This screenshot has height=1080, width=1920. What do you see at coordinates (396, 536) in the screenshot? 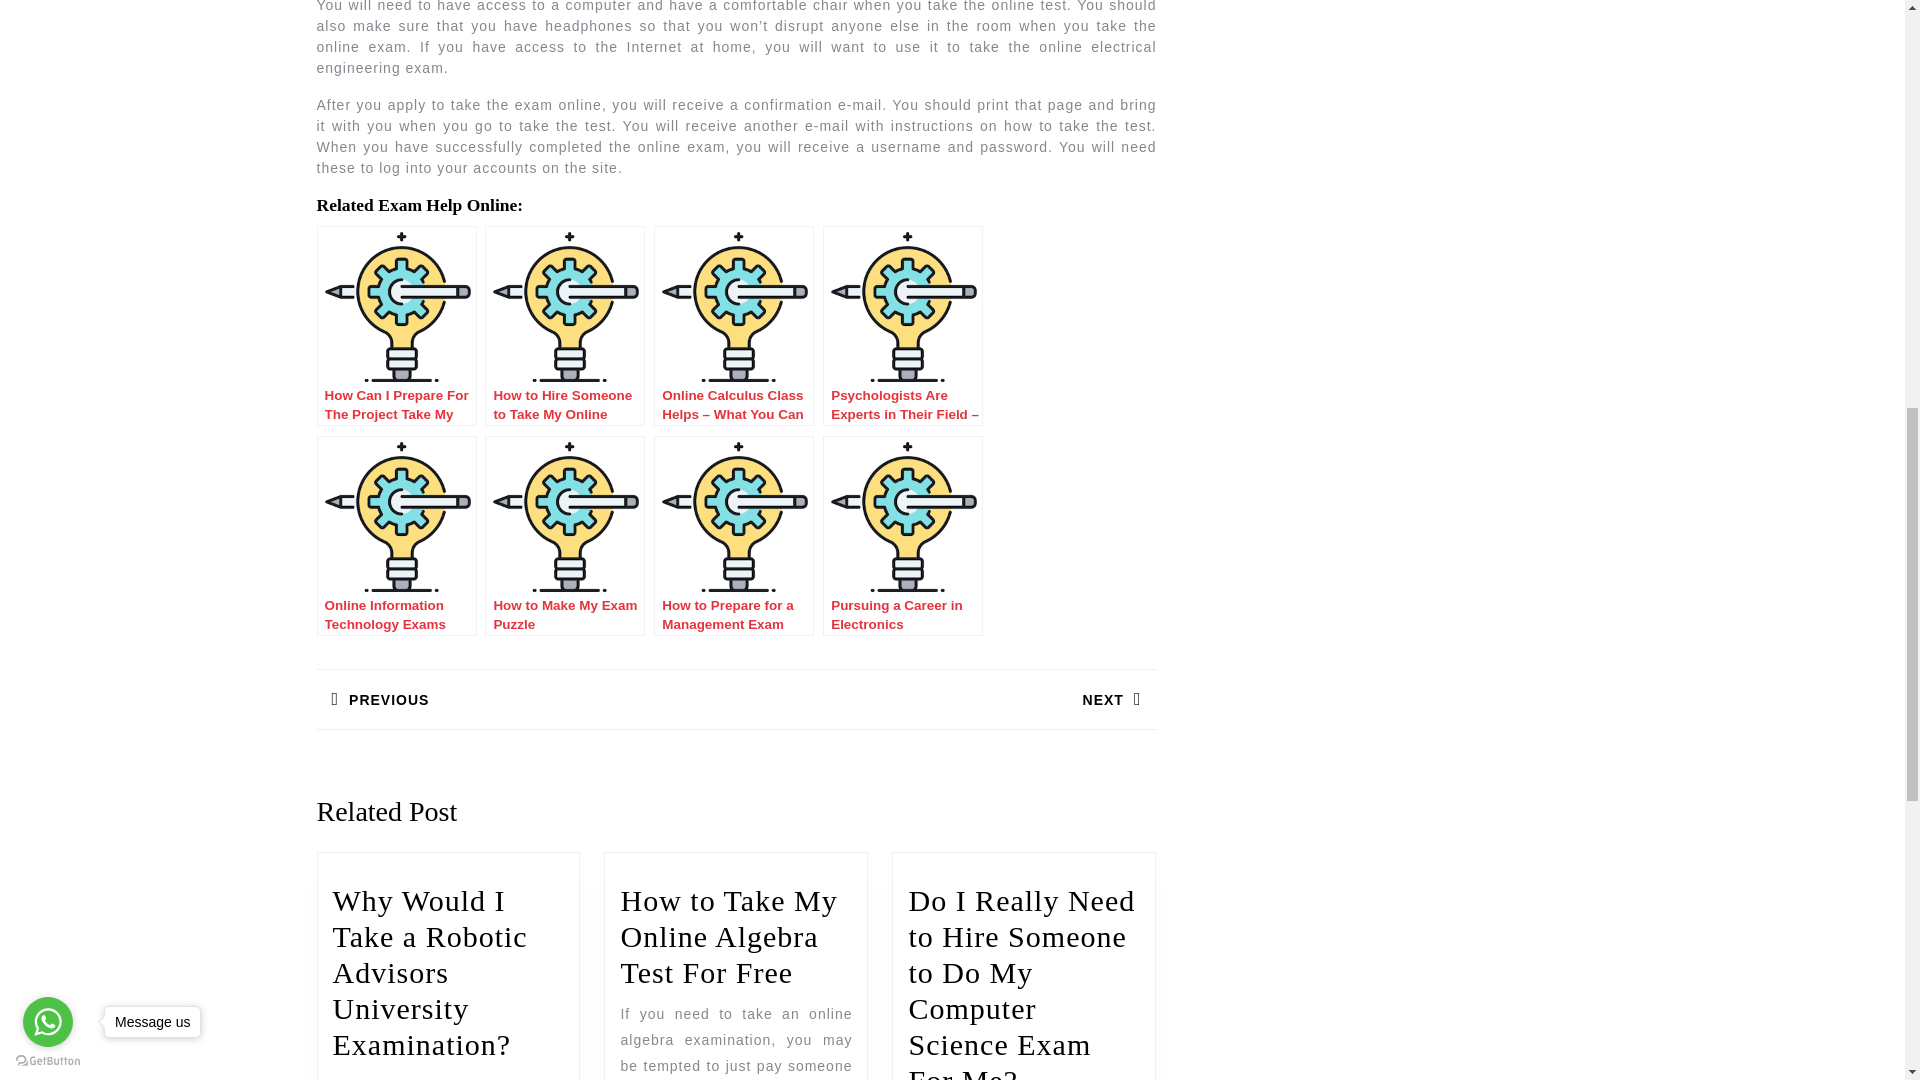
I see `Online Information Technology Exams` at bounding box center [396, 536].